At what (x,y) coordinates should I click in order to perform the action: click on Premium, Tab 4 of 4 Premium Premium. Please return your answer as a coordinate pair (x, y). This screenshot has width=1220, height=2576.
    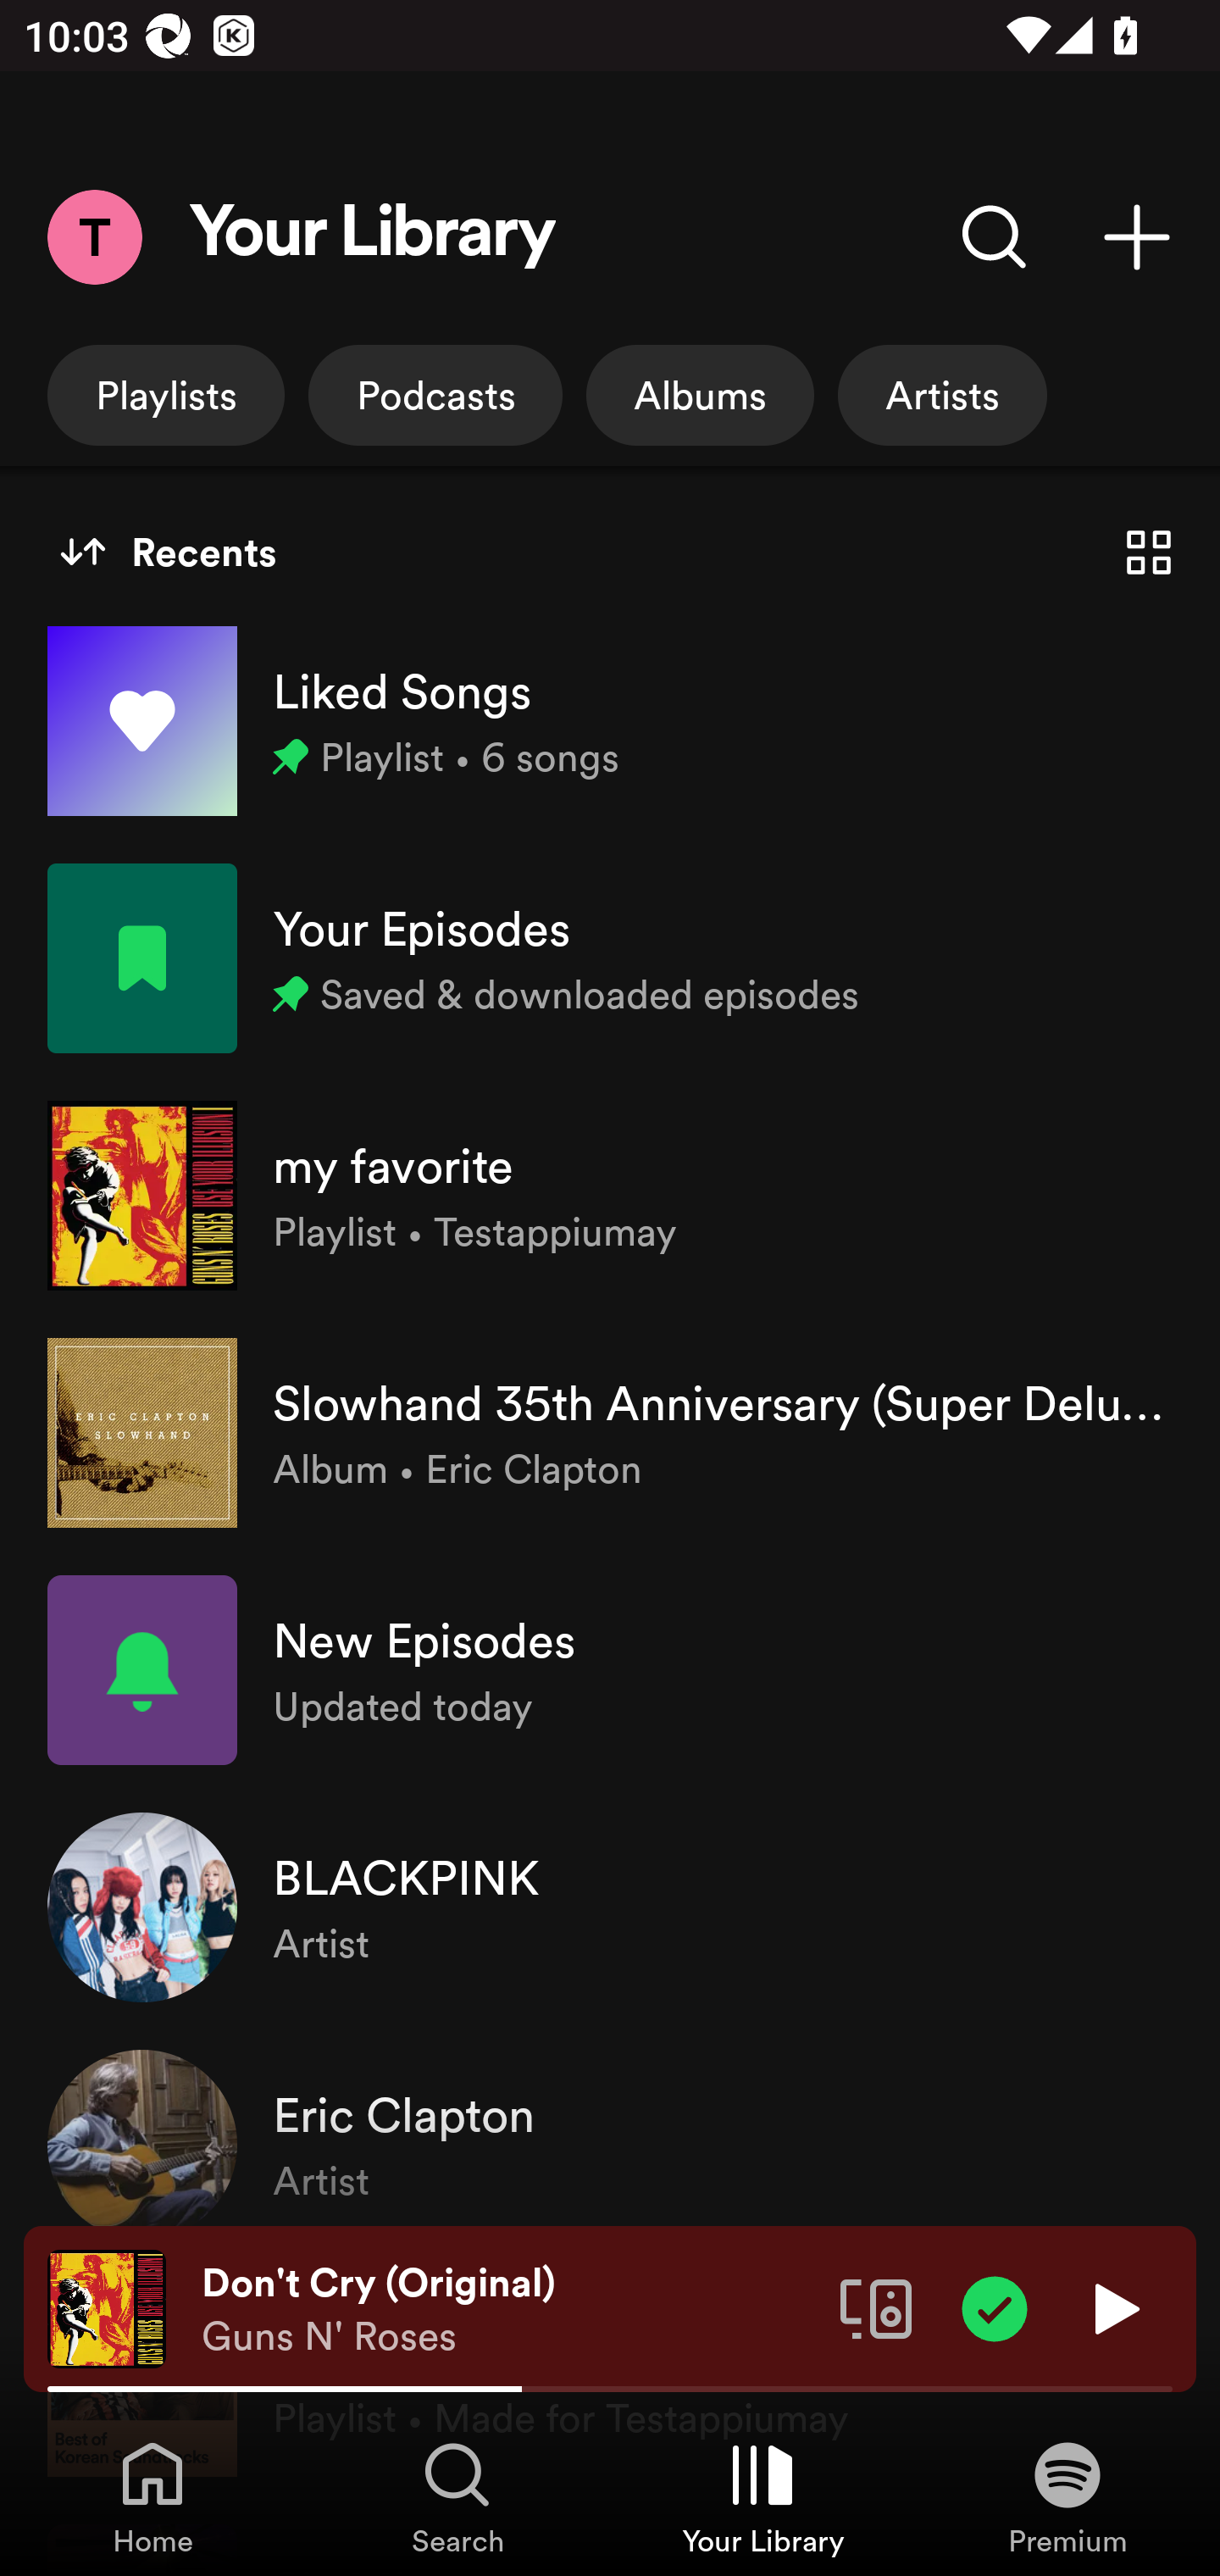
    Looking at the image, I should click on (1067, 2496).